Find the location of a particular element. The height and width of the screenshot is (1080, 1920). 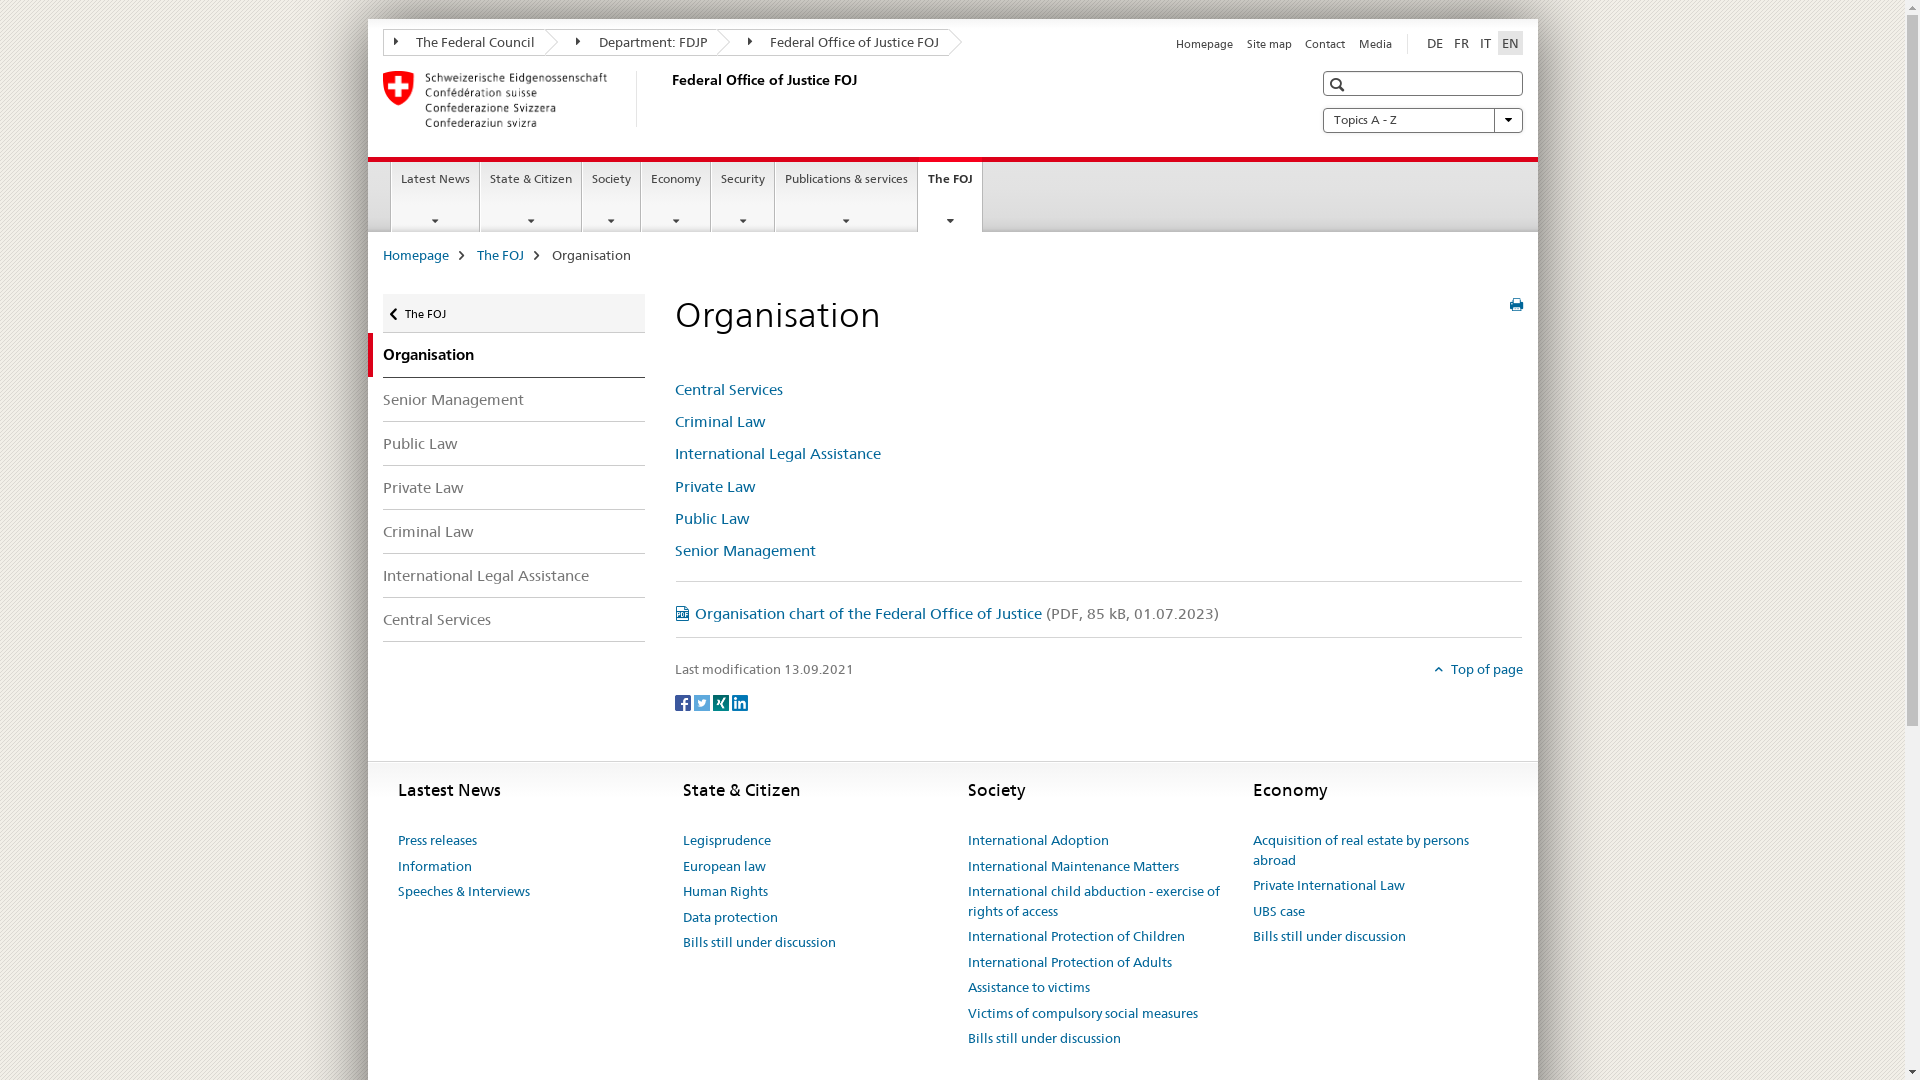

Homepage is located at coordinates (1204, 44).